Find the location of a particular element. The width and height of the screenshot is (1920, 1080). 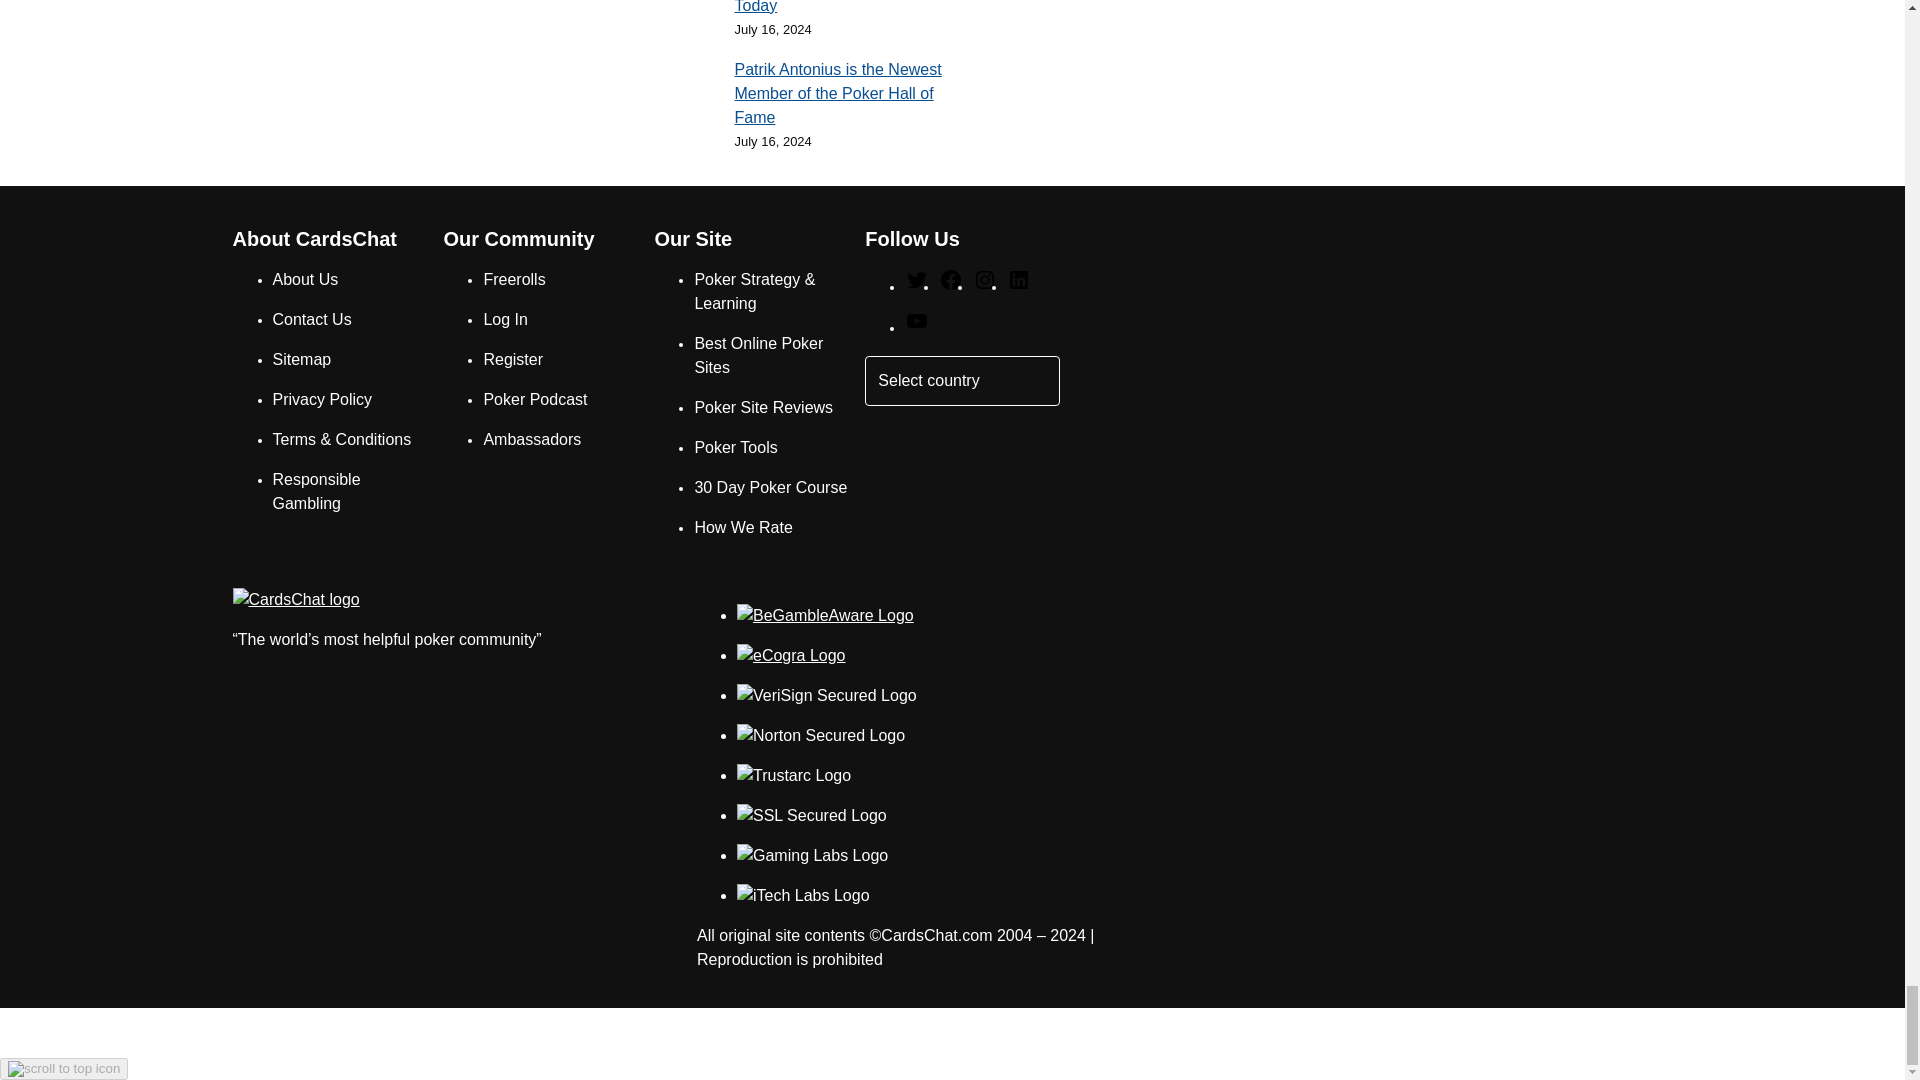

Trustarc Logo is located at coordinates (794, 776).